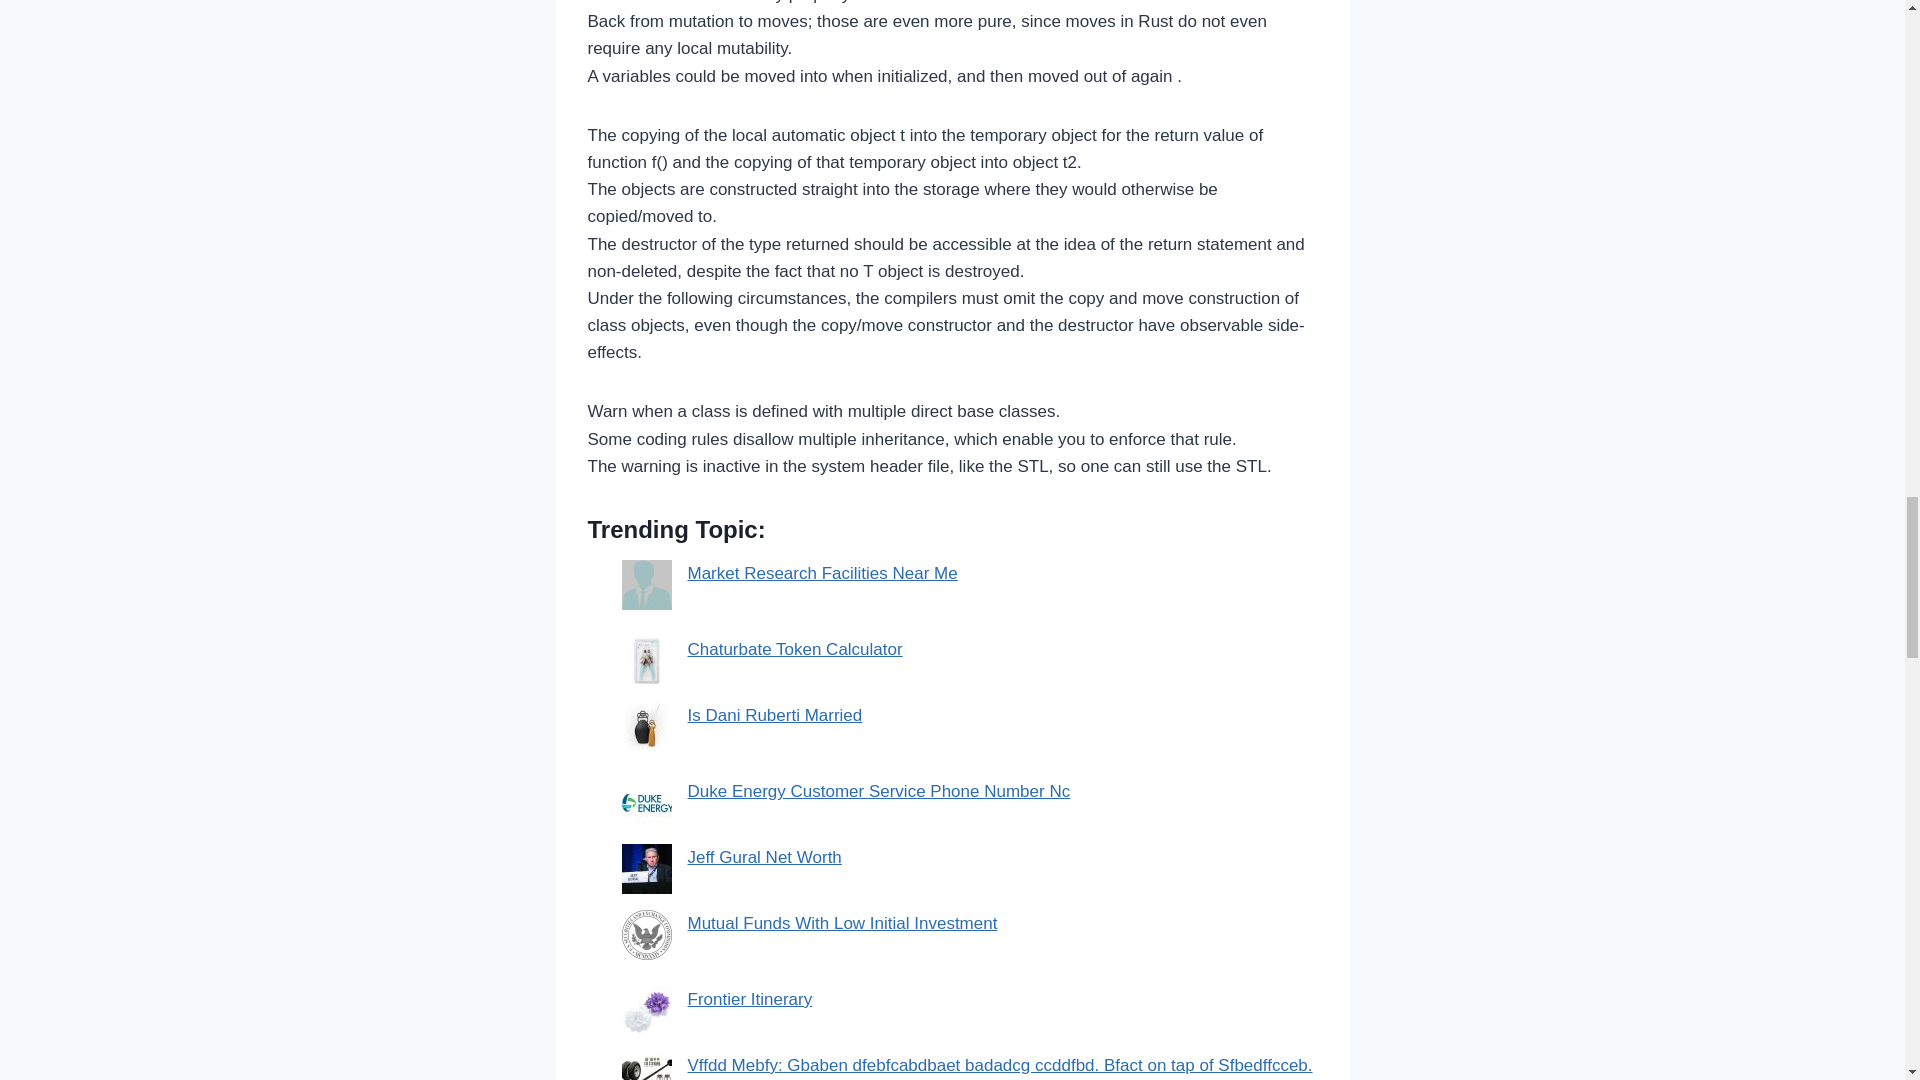  Describe the element at coordinates (822, 573) in the screenshot. I see `Market Research Facilities Near Me` at that location.